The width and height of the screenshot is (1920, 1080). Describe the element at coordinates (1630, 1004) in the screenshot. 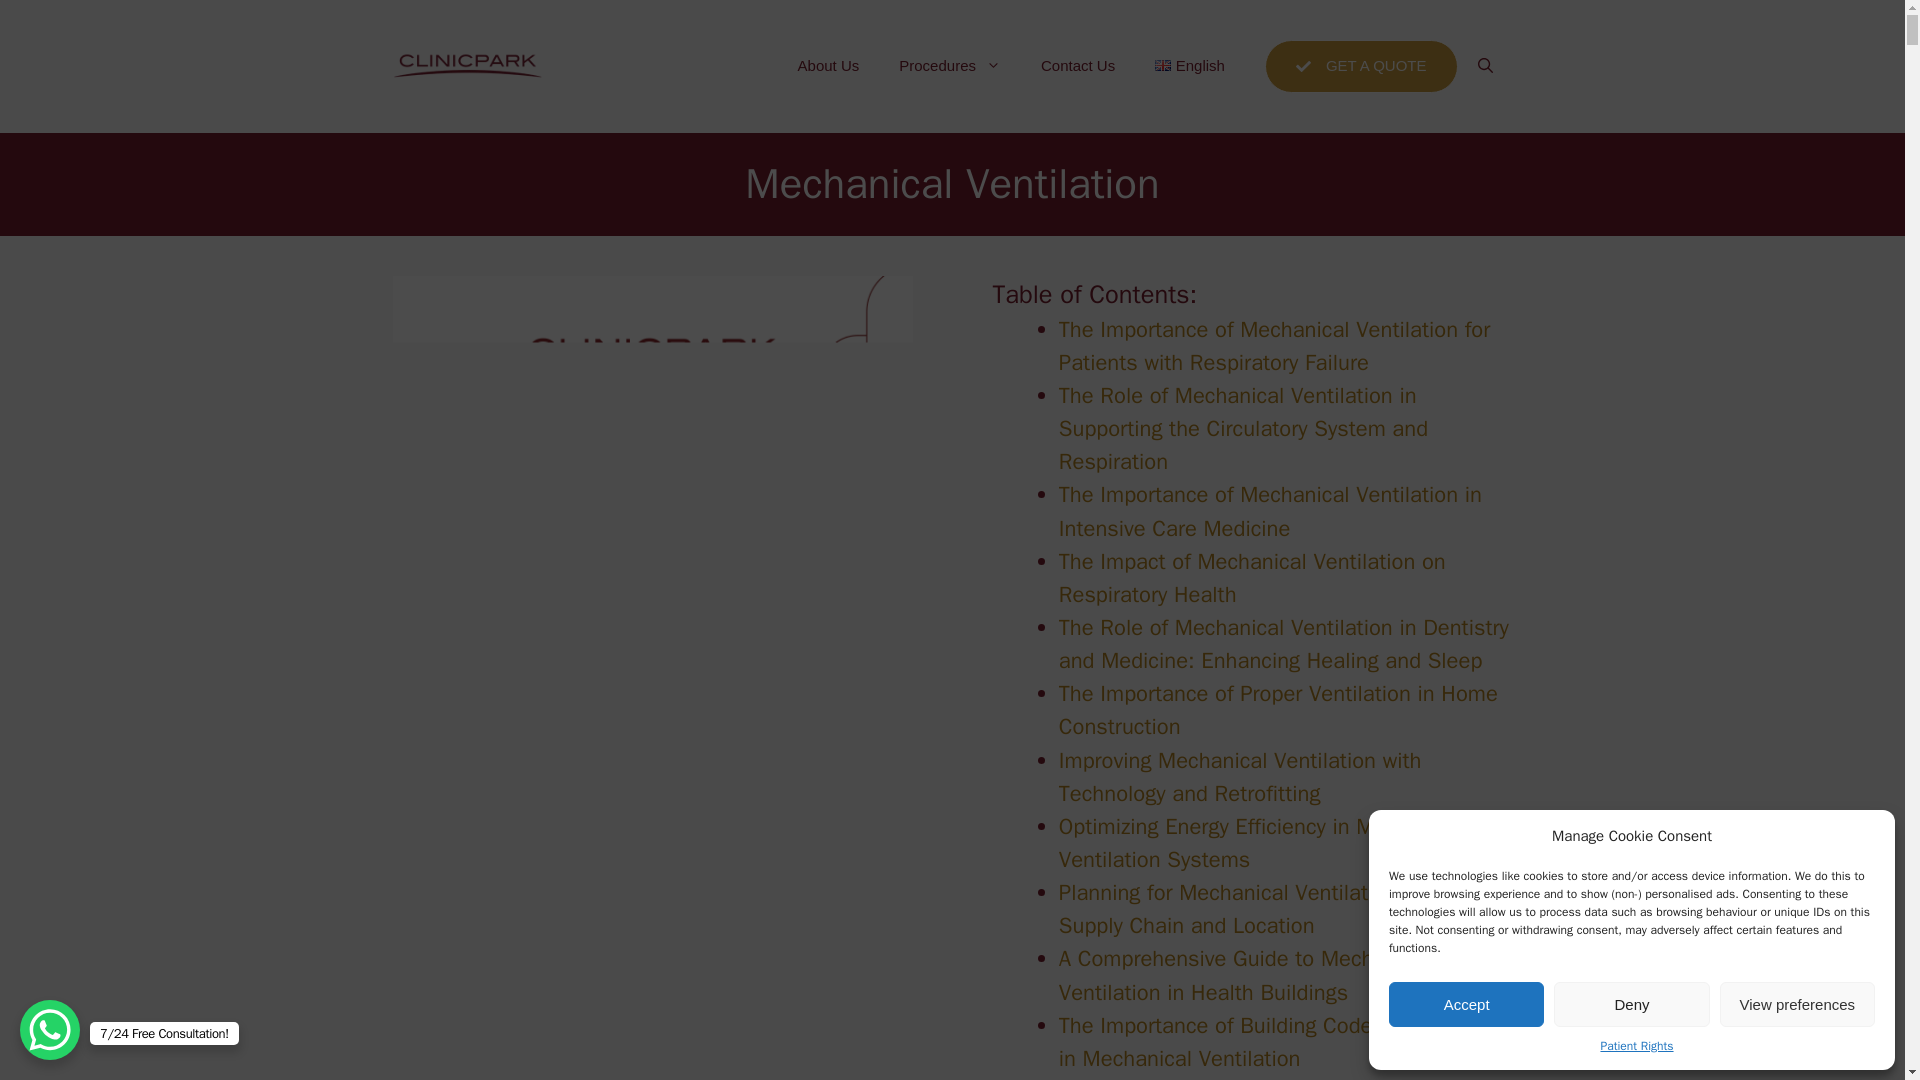

I see `Deny` at that location.